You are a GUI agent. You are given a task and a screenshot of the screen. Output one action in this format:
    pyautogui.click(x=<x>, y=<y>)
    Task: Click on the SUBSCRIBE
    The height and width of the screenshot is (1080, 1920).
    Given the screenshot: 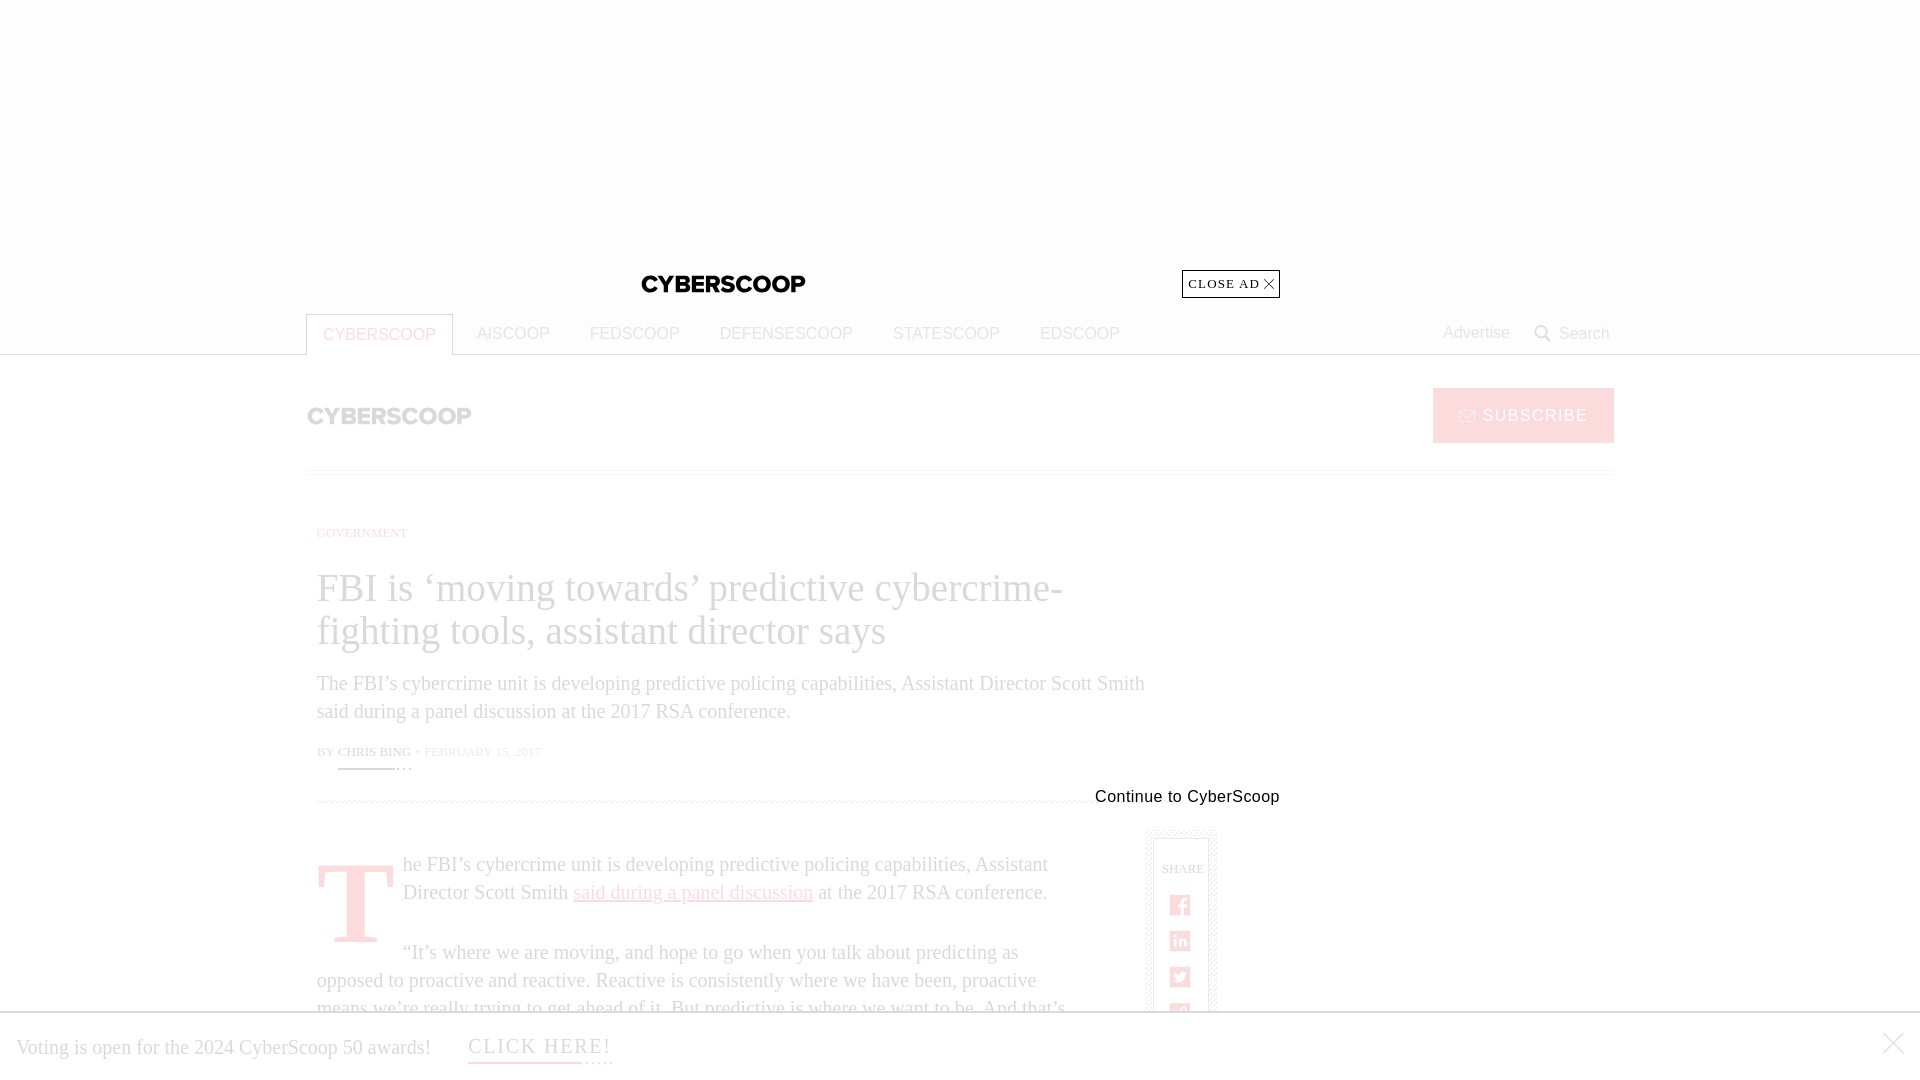 What is the action you would take?
    pyautogui.click(x=1523, y=414)
    